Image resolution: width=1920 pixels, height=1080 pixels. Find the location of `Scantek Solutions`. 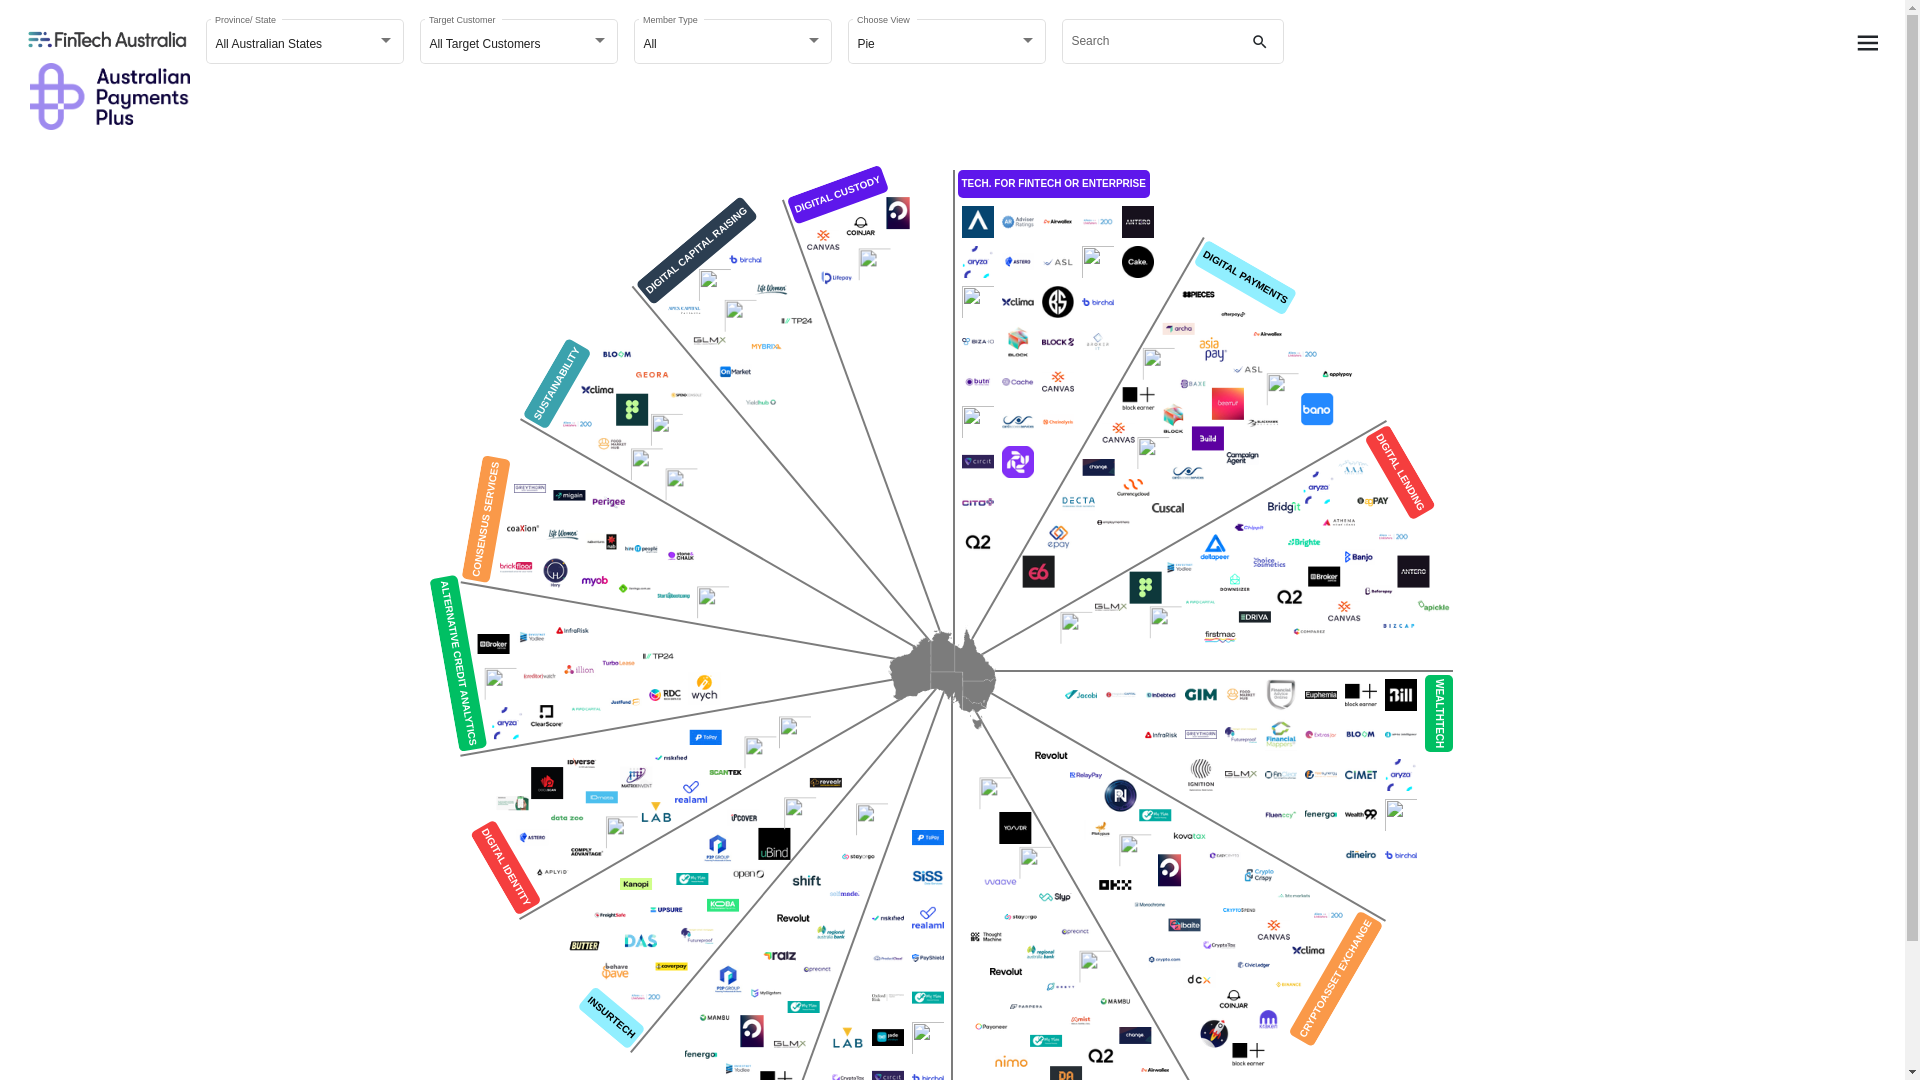

Scantek Solutions is located at coordinates (725, 772).